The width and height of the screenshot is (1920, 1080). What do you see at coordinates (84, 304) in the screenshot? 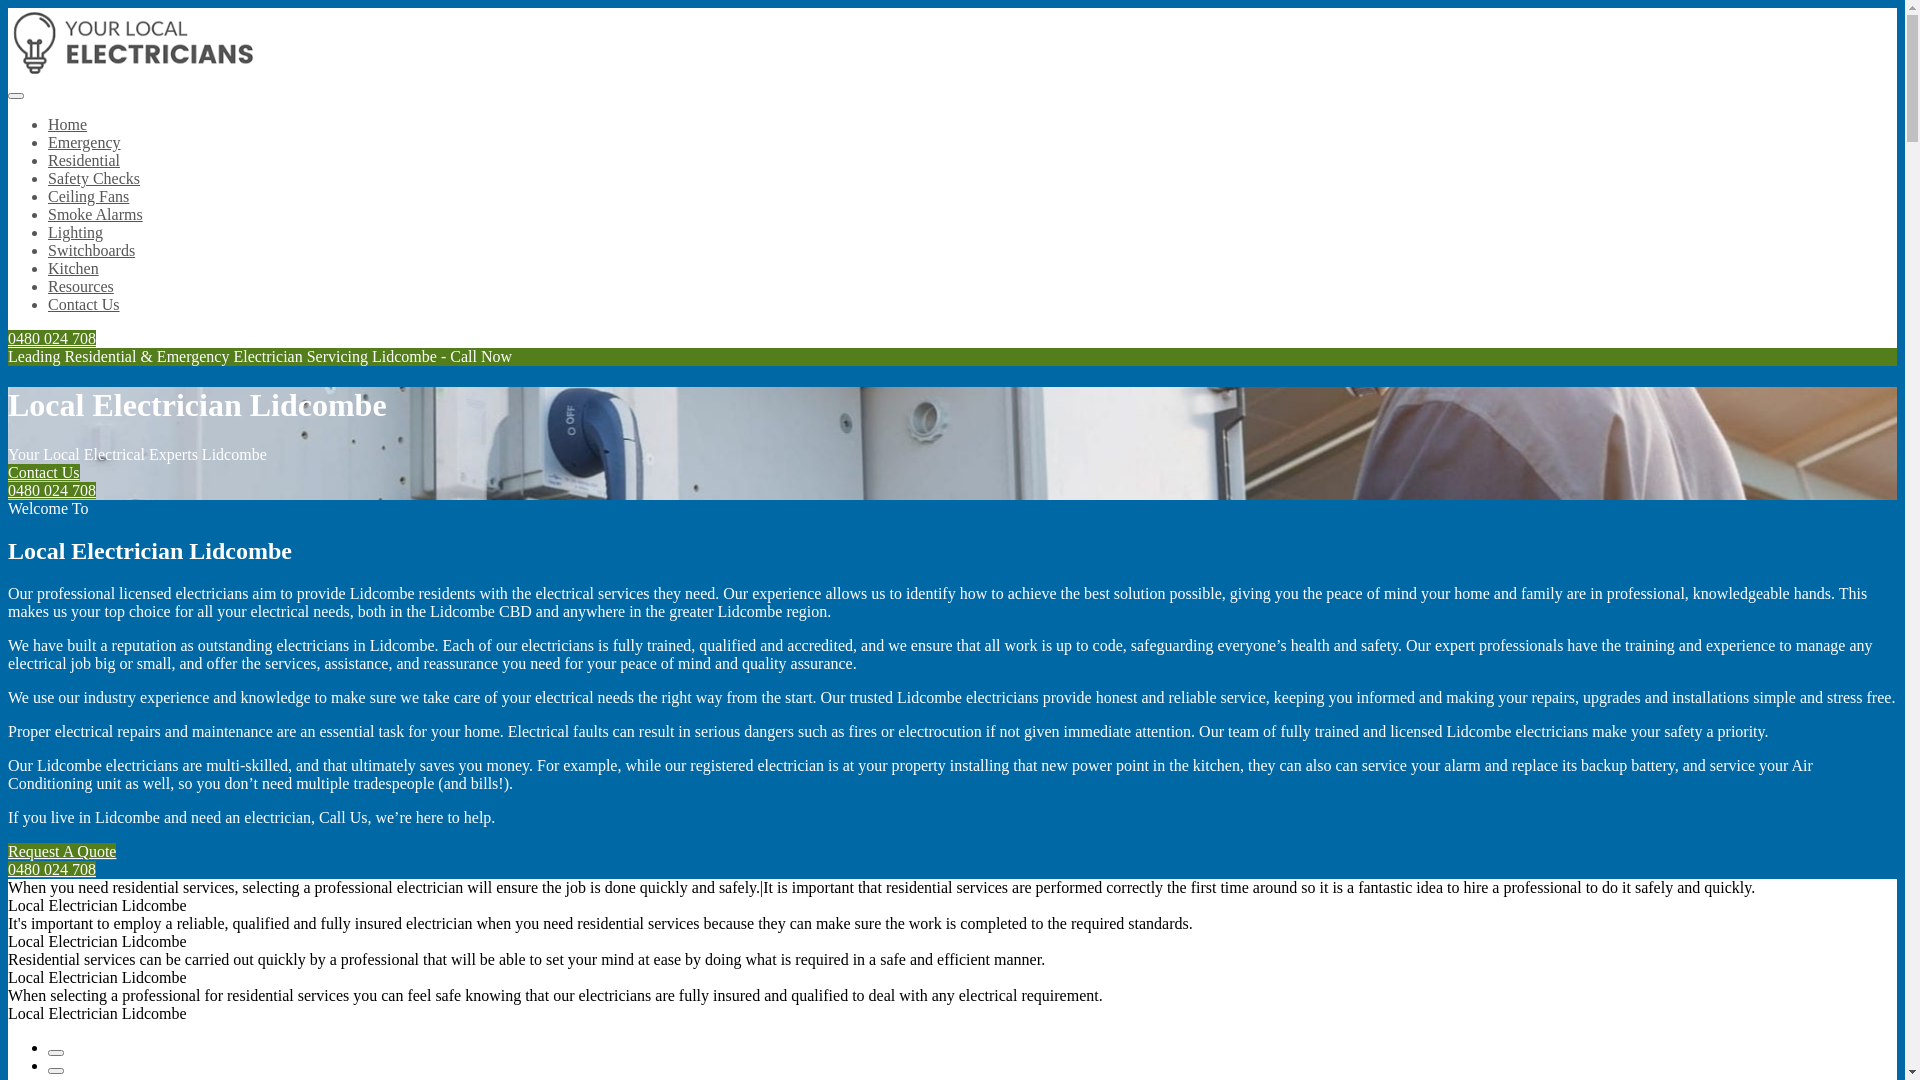
I see `Contact Us` at bounding box center [84, 304].